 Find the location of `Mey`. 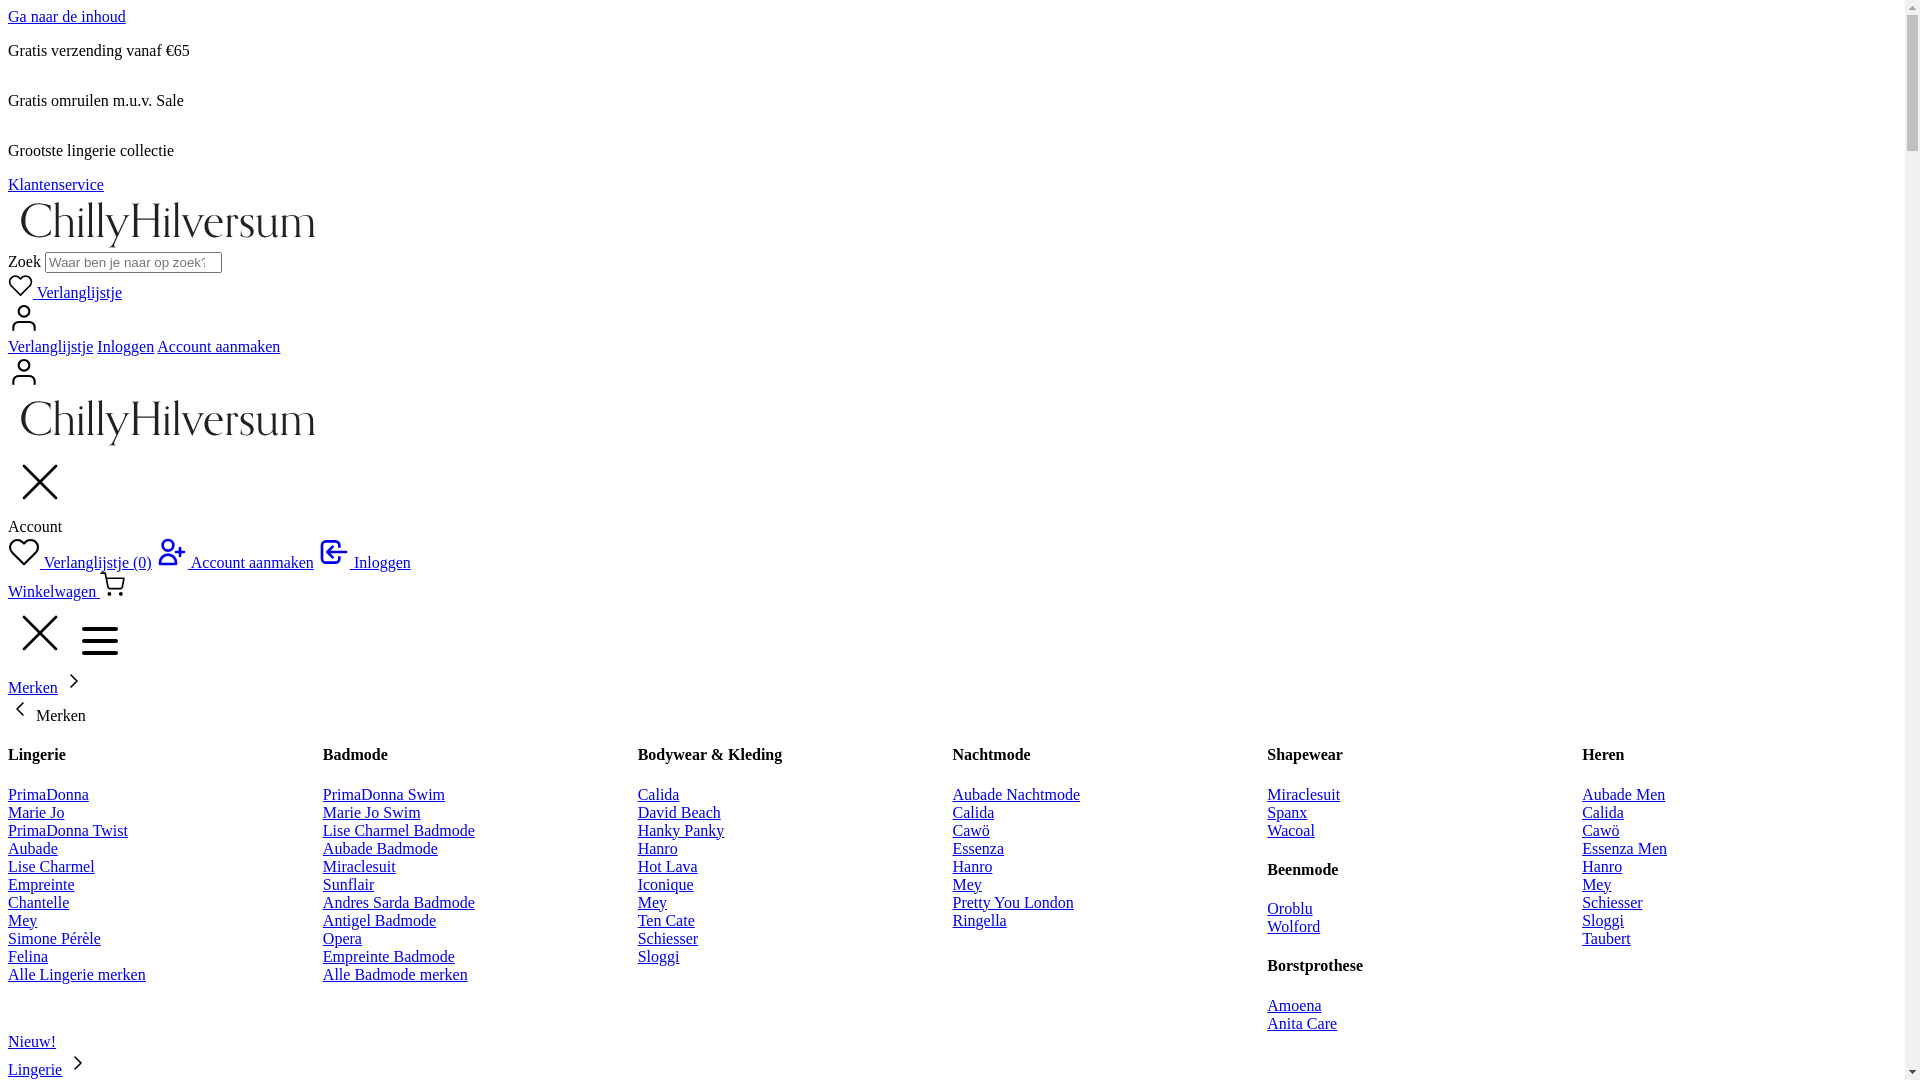

Mey is located at coordinates (22, 920).